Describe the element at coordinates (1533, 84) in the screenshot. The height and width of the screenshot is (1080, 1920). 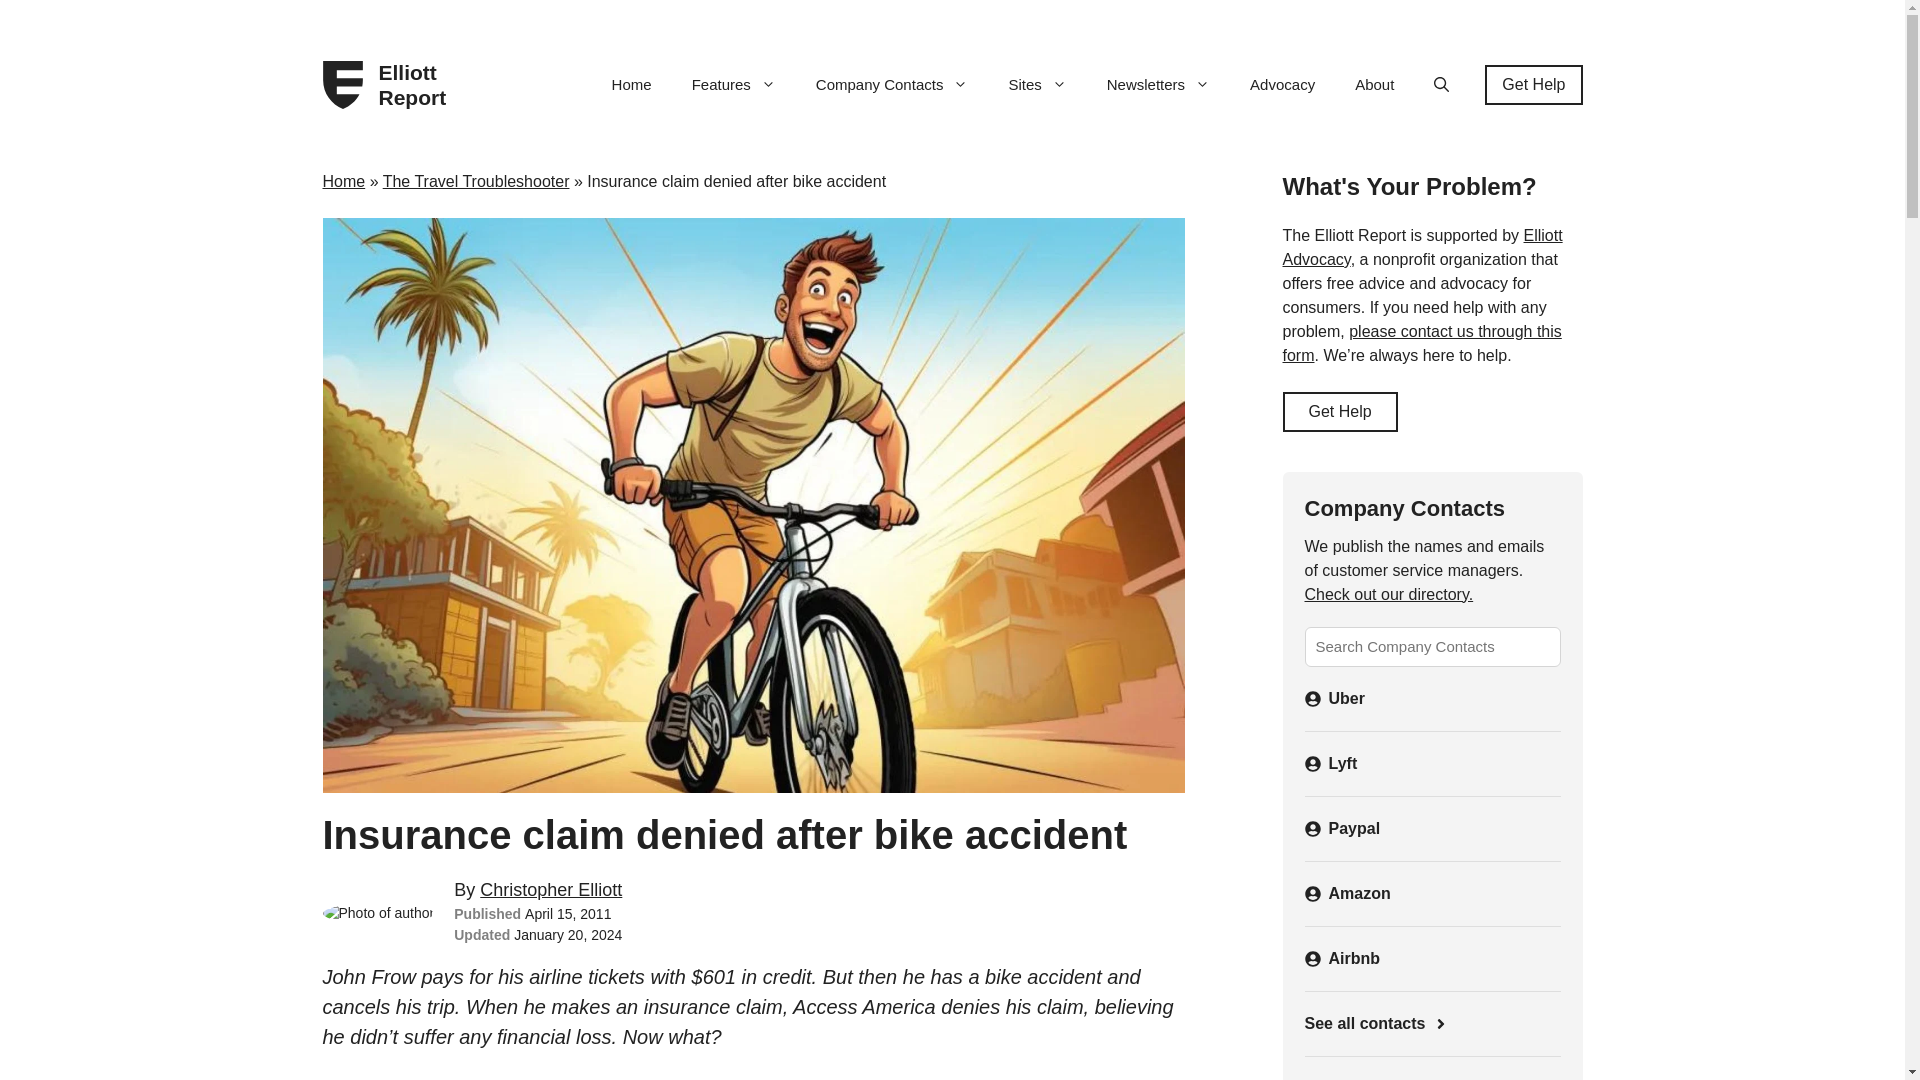
I see `Get Help` at that location.